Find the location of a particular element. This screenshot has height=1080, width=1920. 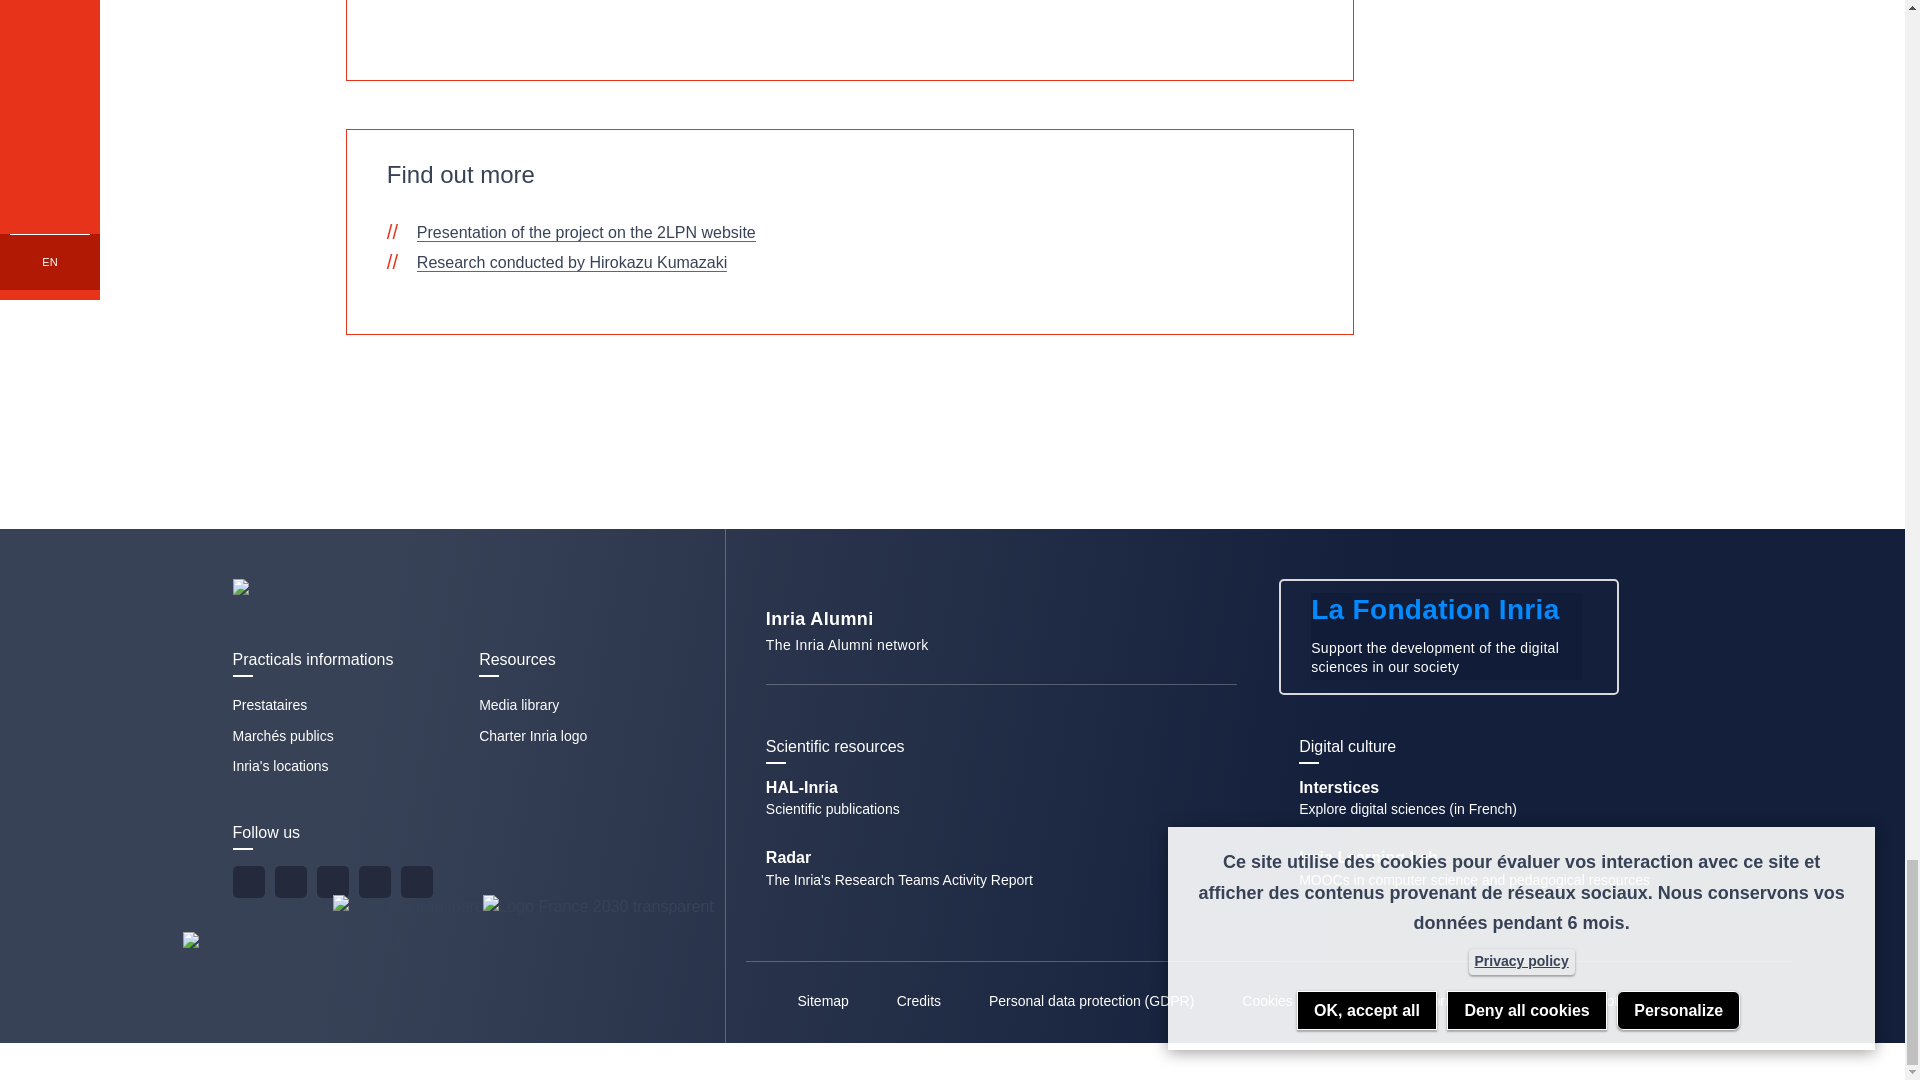

Carnot Institute is located at coordinates (302, 982).